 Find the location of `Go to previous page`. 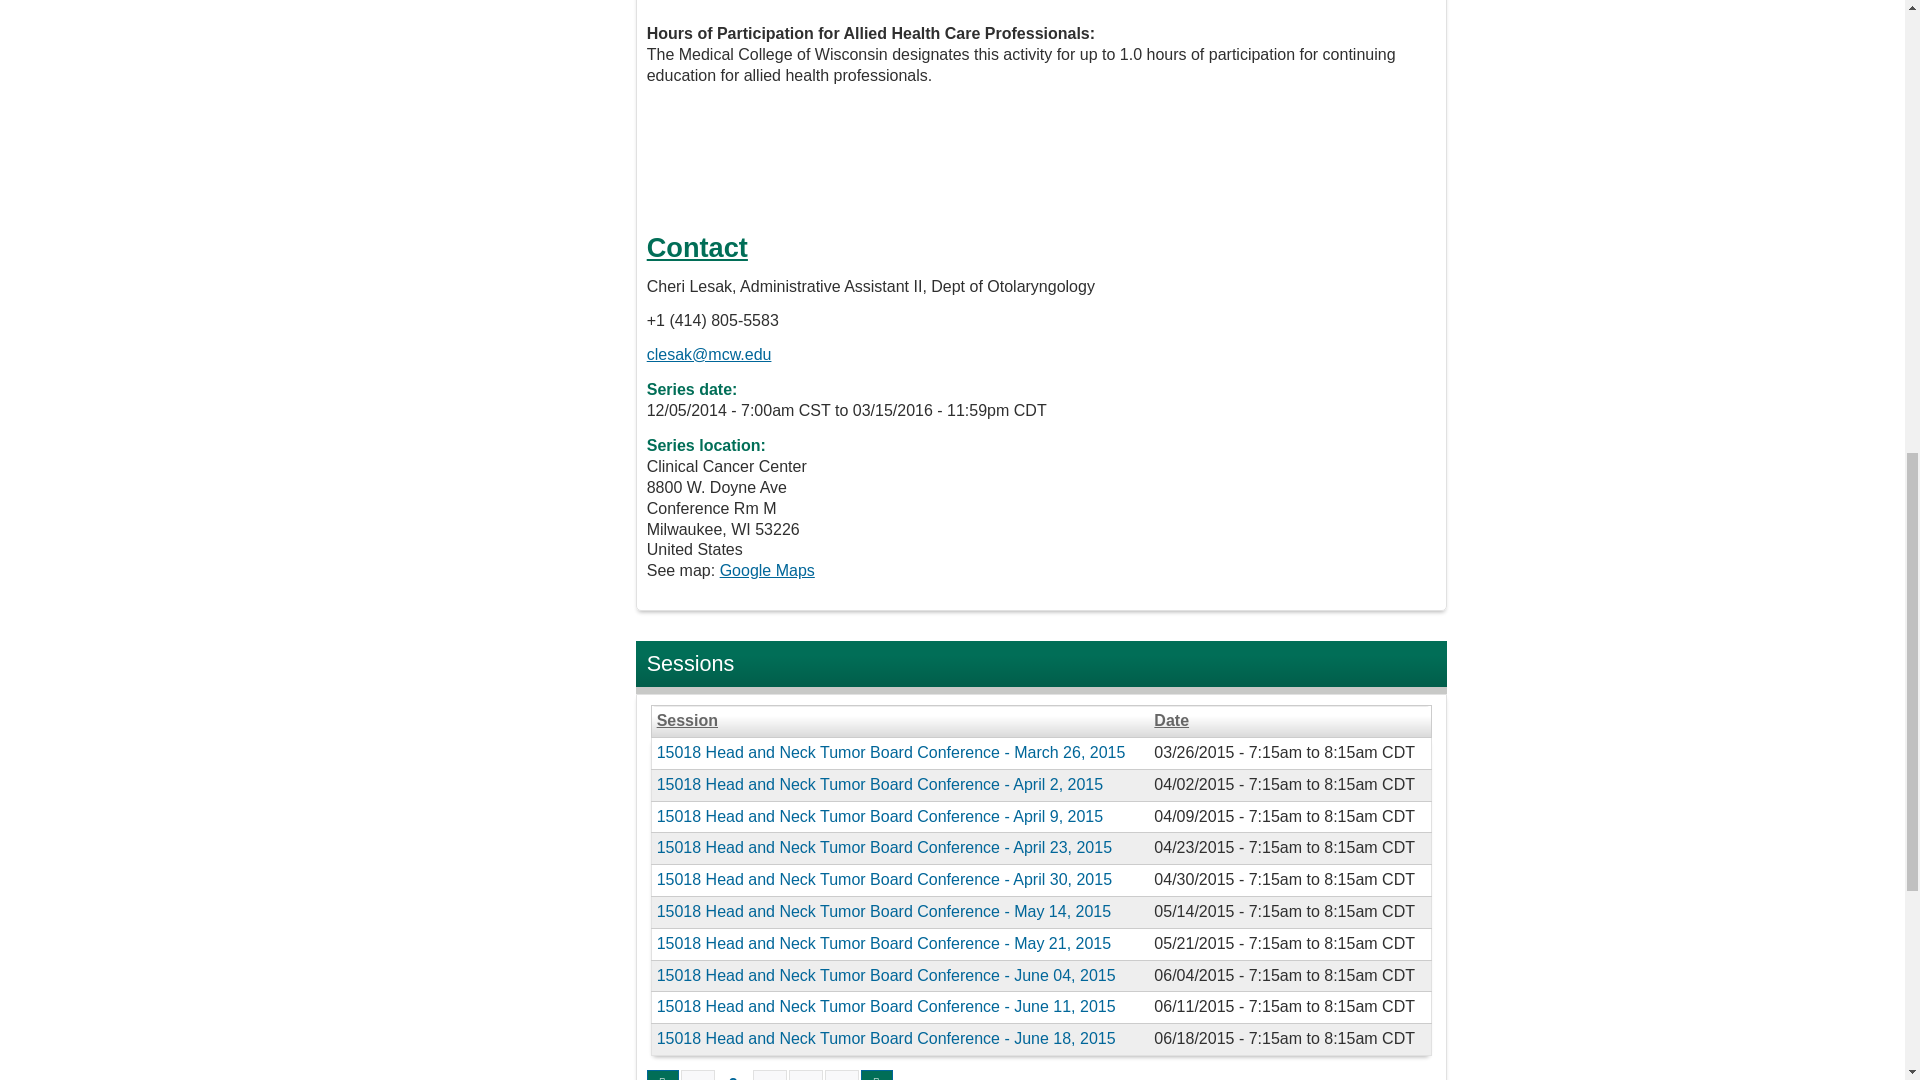

Go to previous page is located at coordinates (663, 1075).